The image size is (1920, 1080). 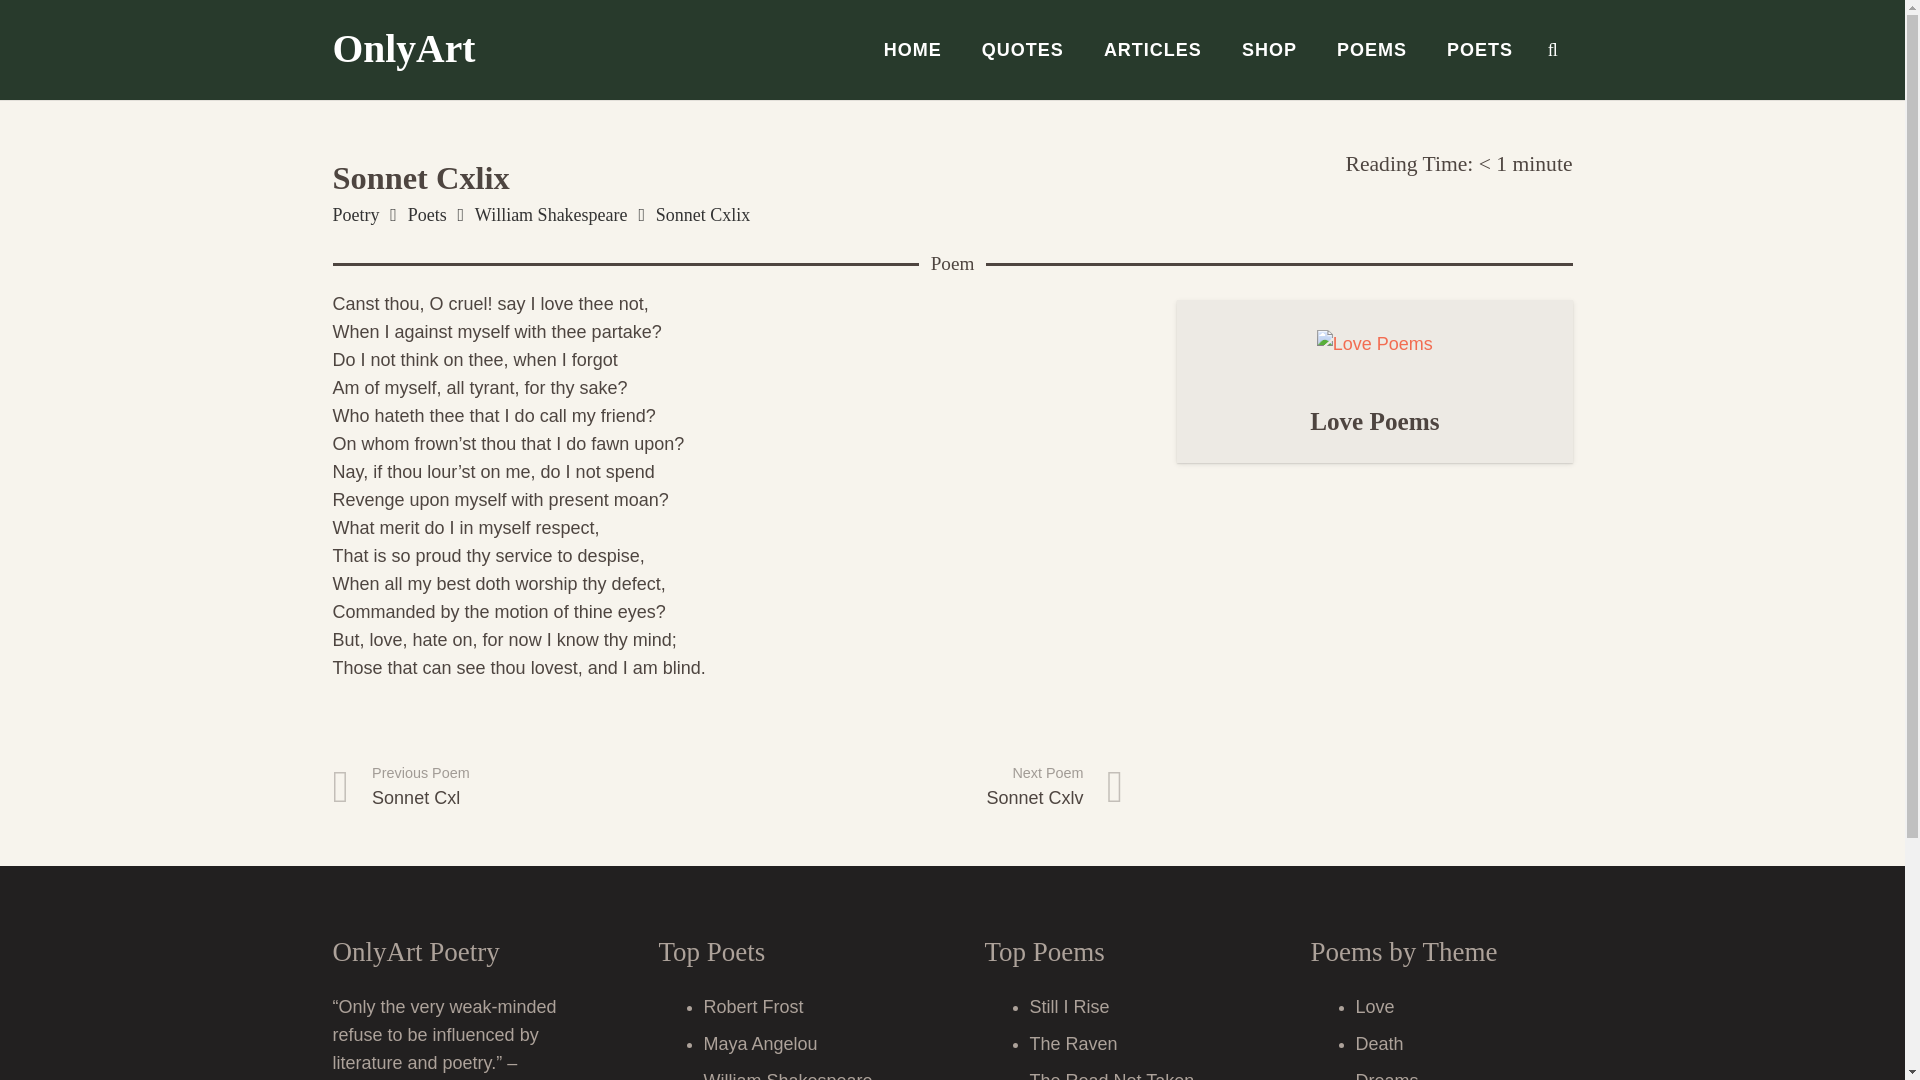 What do you see at coordinates (355, 214) in the screenshot?
I see `Poetry` at bounding box center [355, 214].